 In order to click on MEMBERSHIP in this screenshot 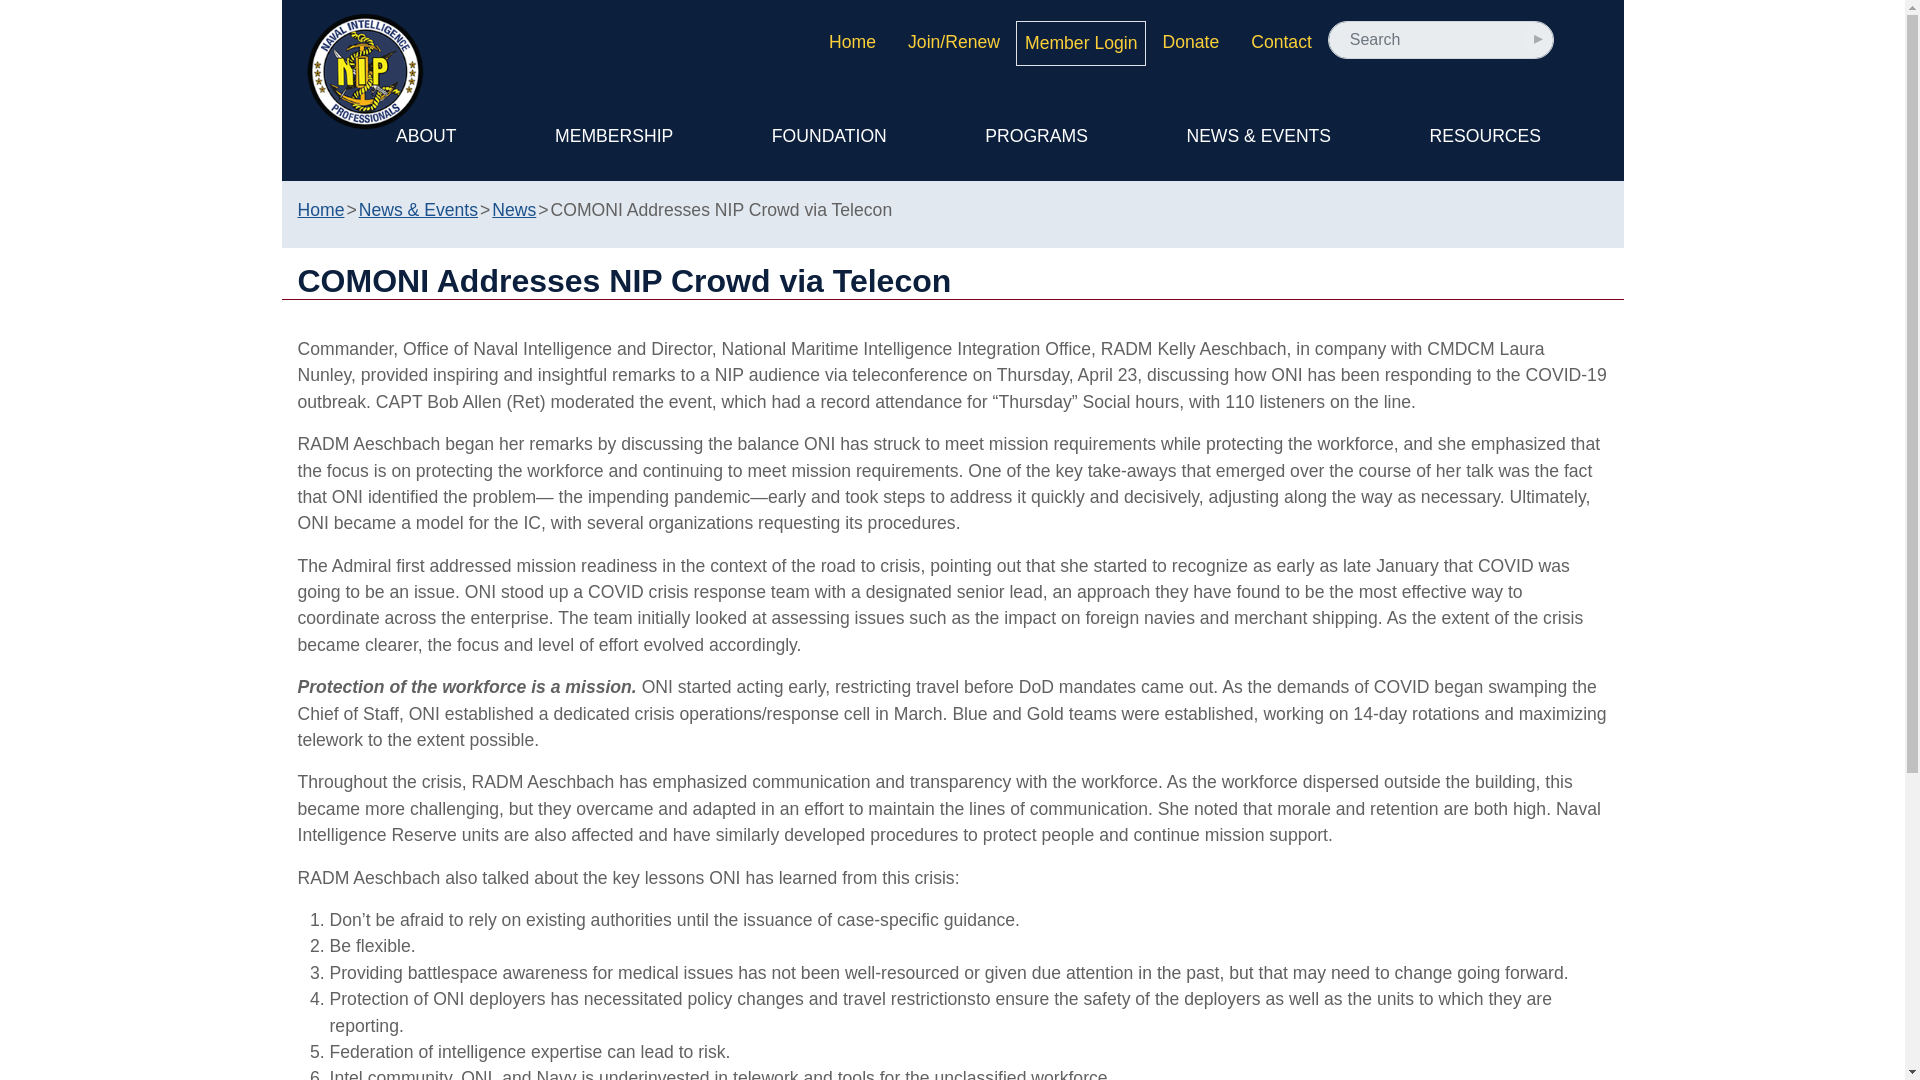, I will do `click(614, 135)`.